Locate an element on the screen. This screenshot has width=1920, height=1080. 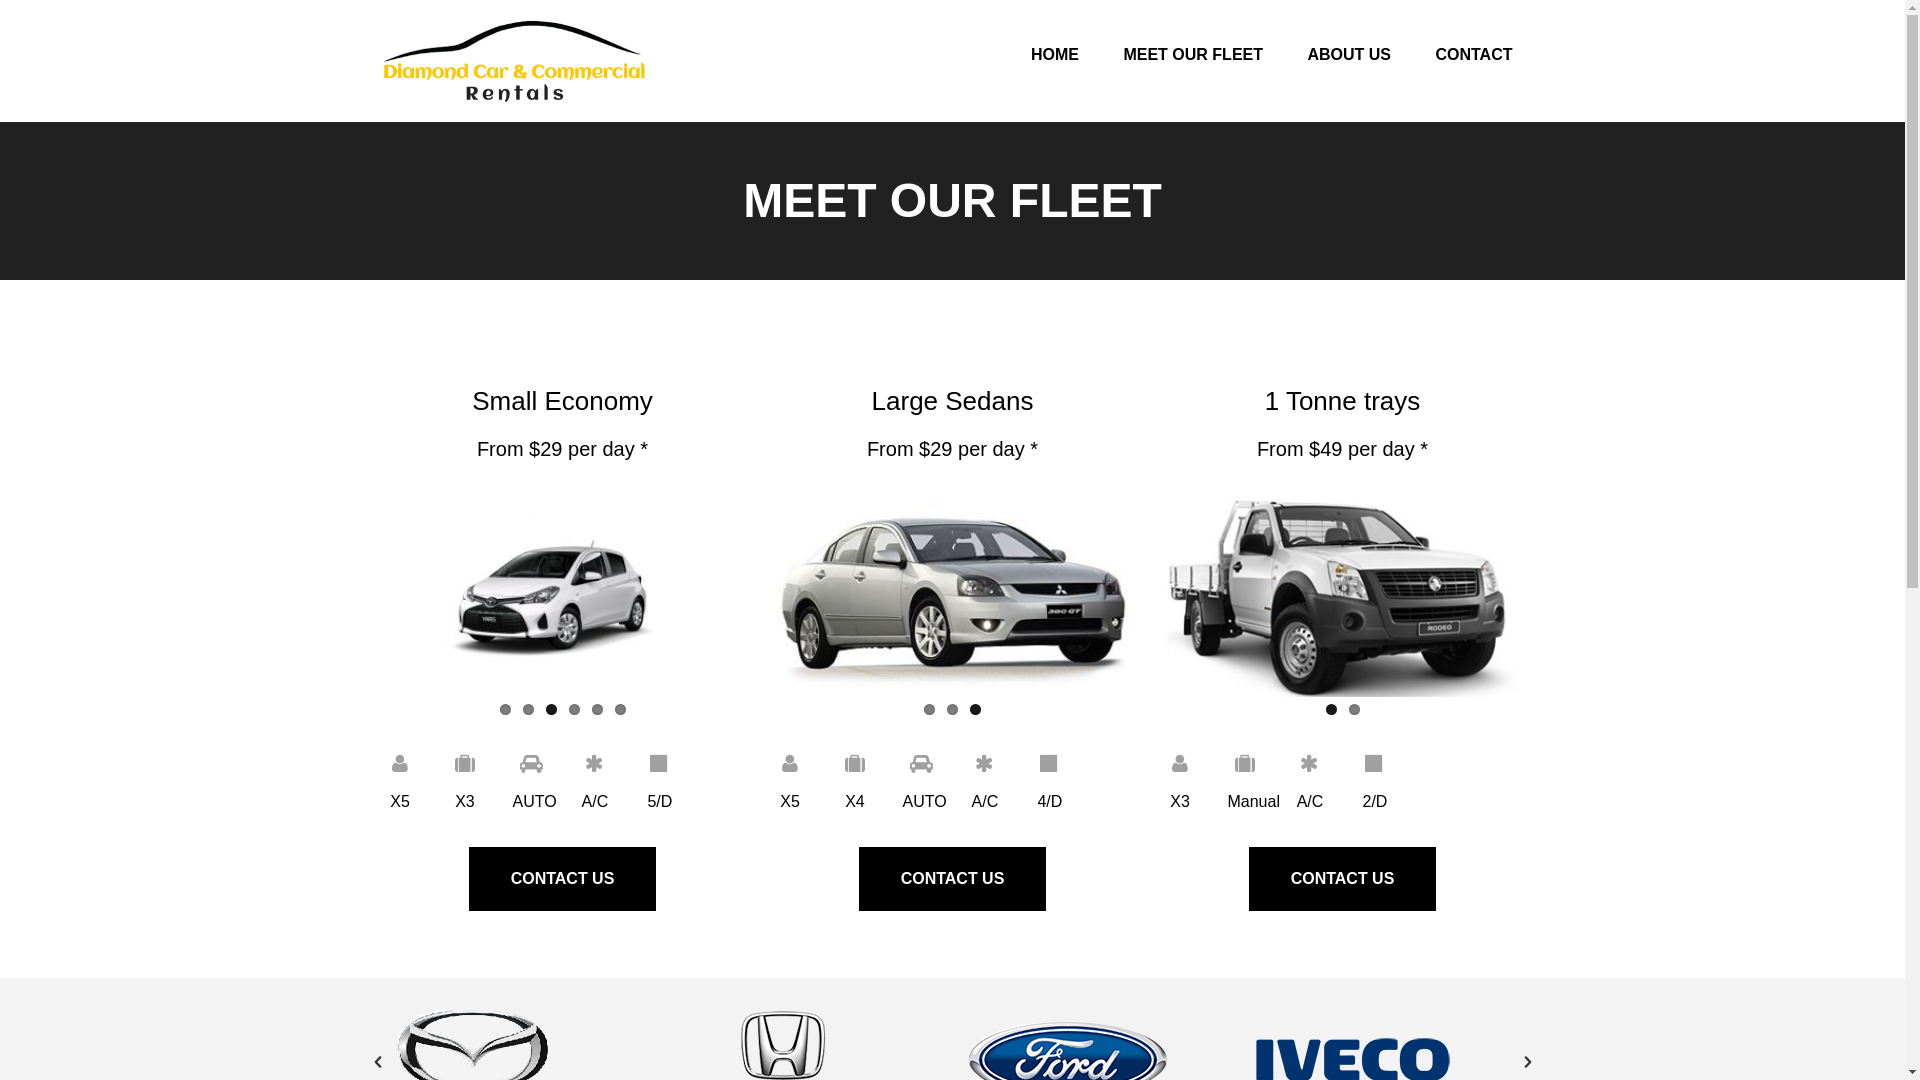
toyota-yaris-white-back is located at coordinates (562, 592).